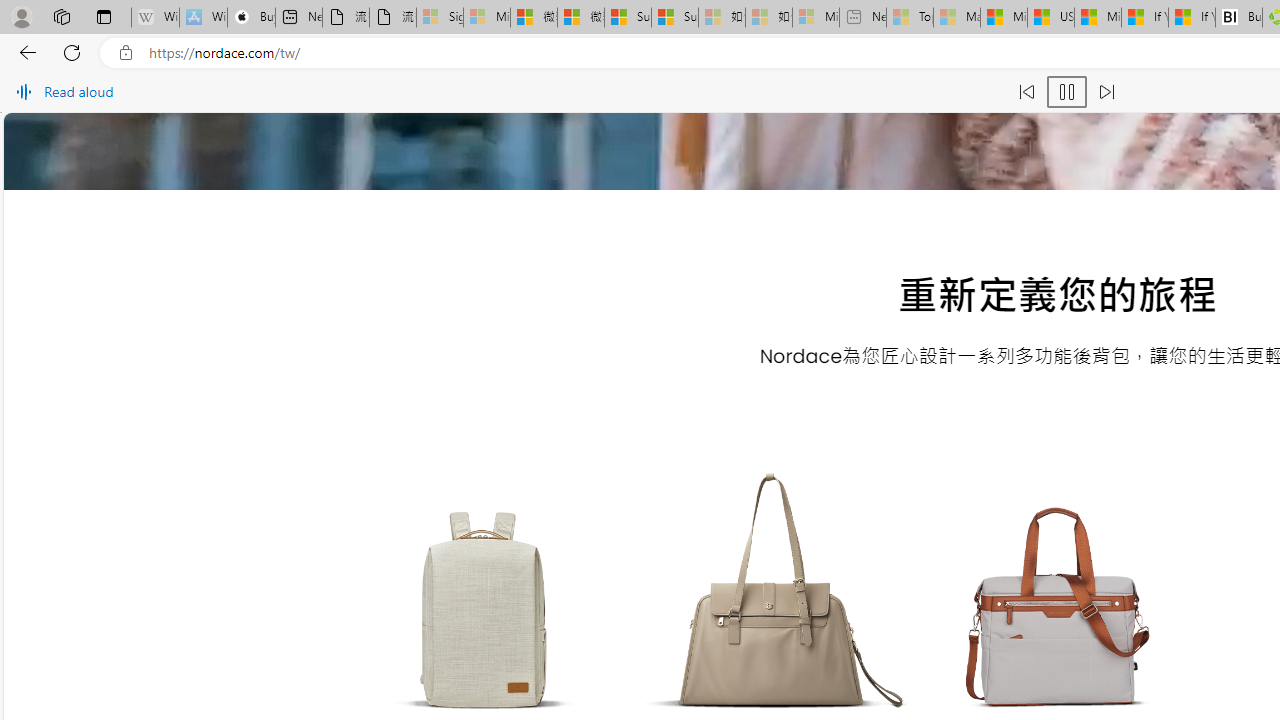  I want to click on Marine life - MSN - Sleeping, so click(957, 18).